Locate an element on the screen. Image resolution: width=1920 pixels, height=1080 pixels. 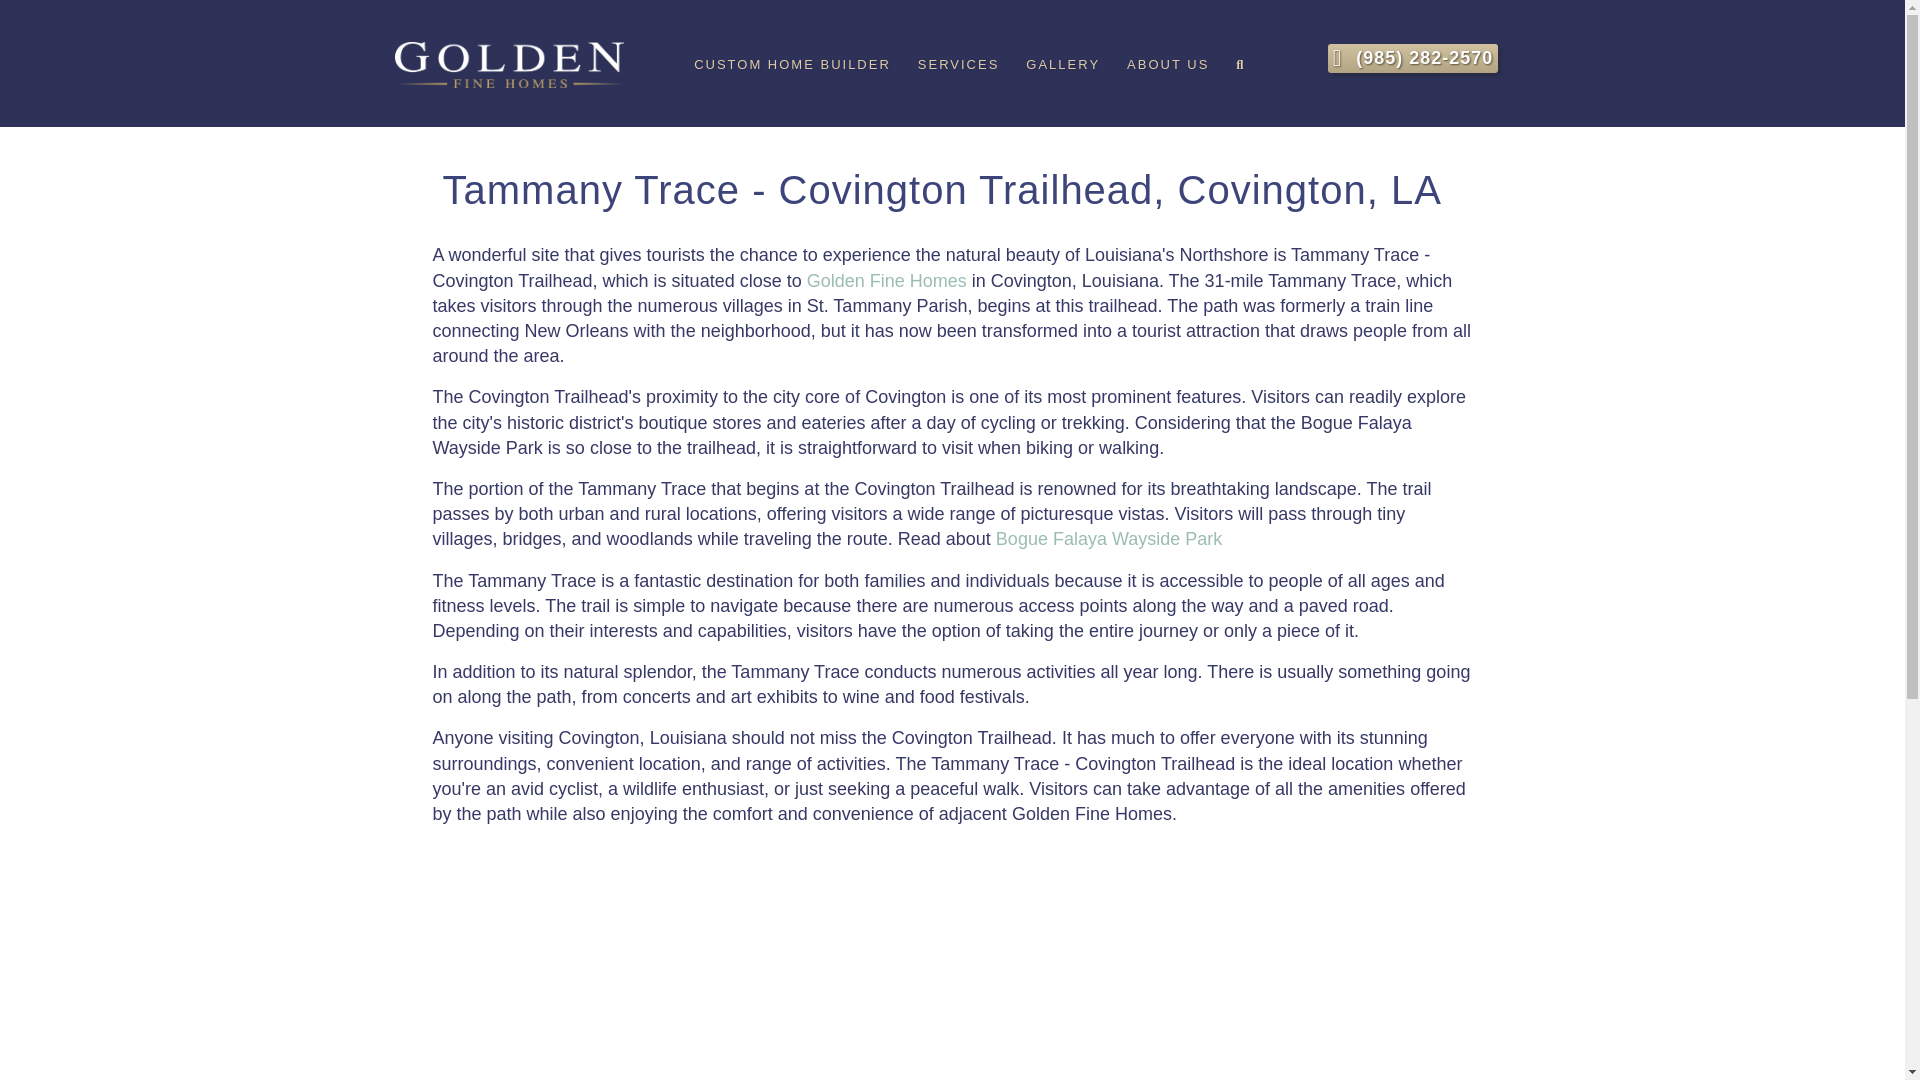
ABOUT US is located at coordinates (1168, 65).